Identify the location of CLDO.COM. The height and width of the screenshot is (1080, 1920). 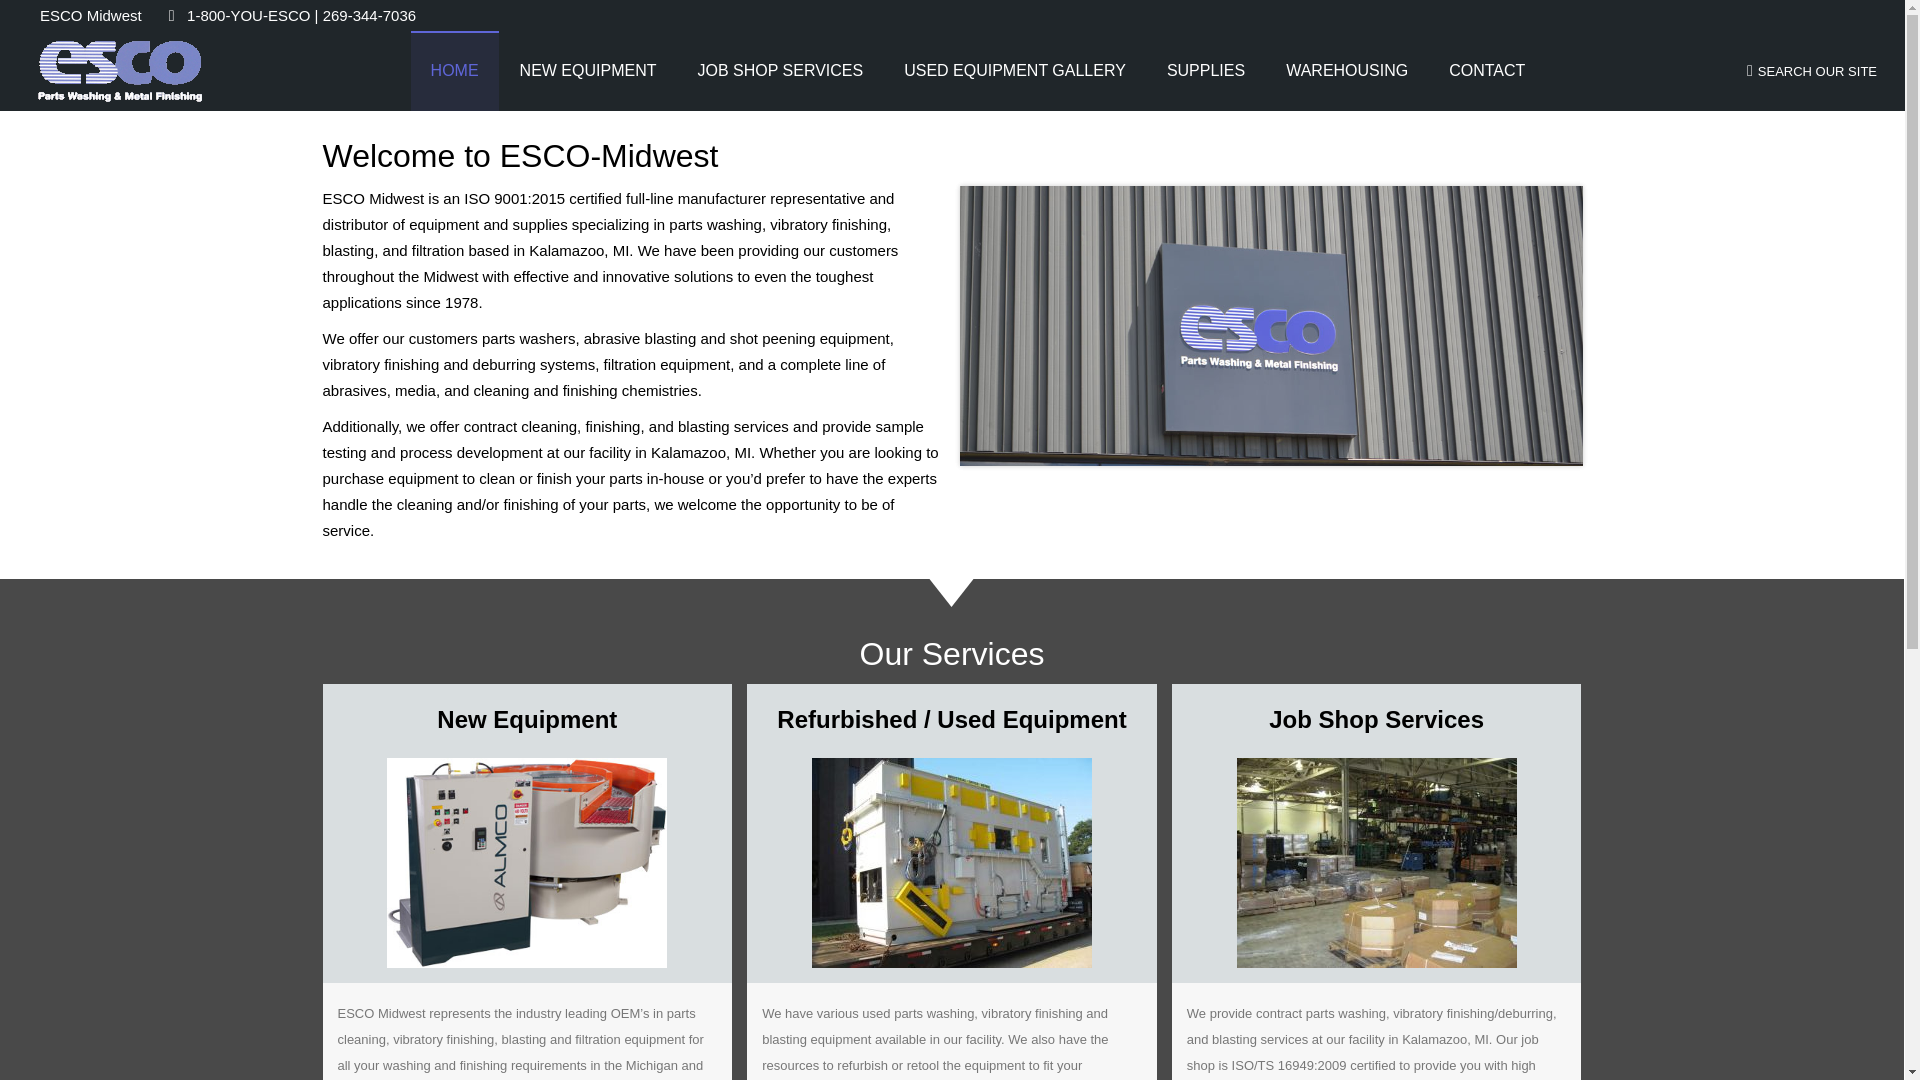
(1547, 1048).